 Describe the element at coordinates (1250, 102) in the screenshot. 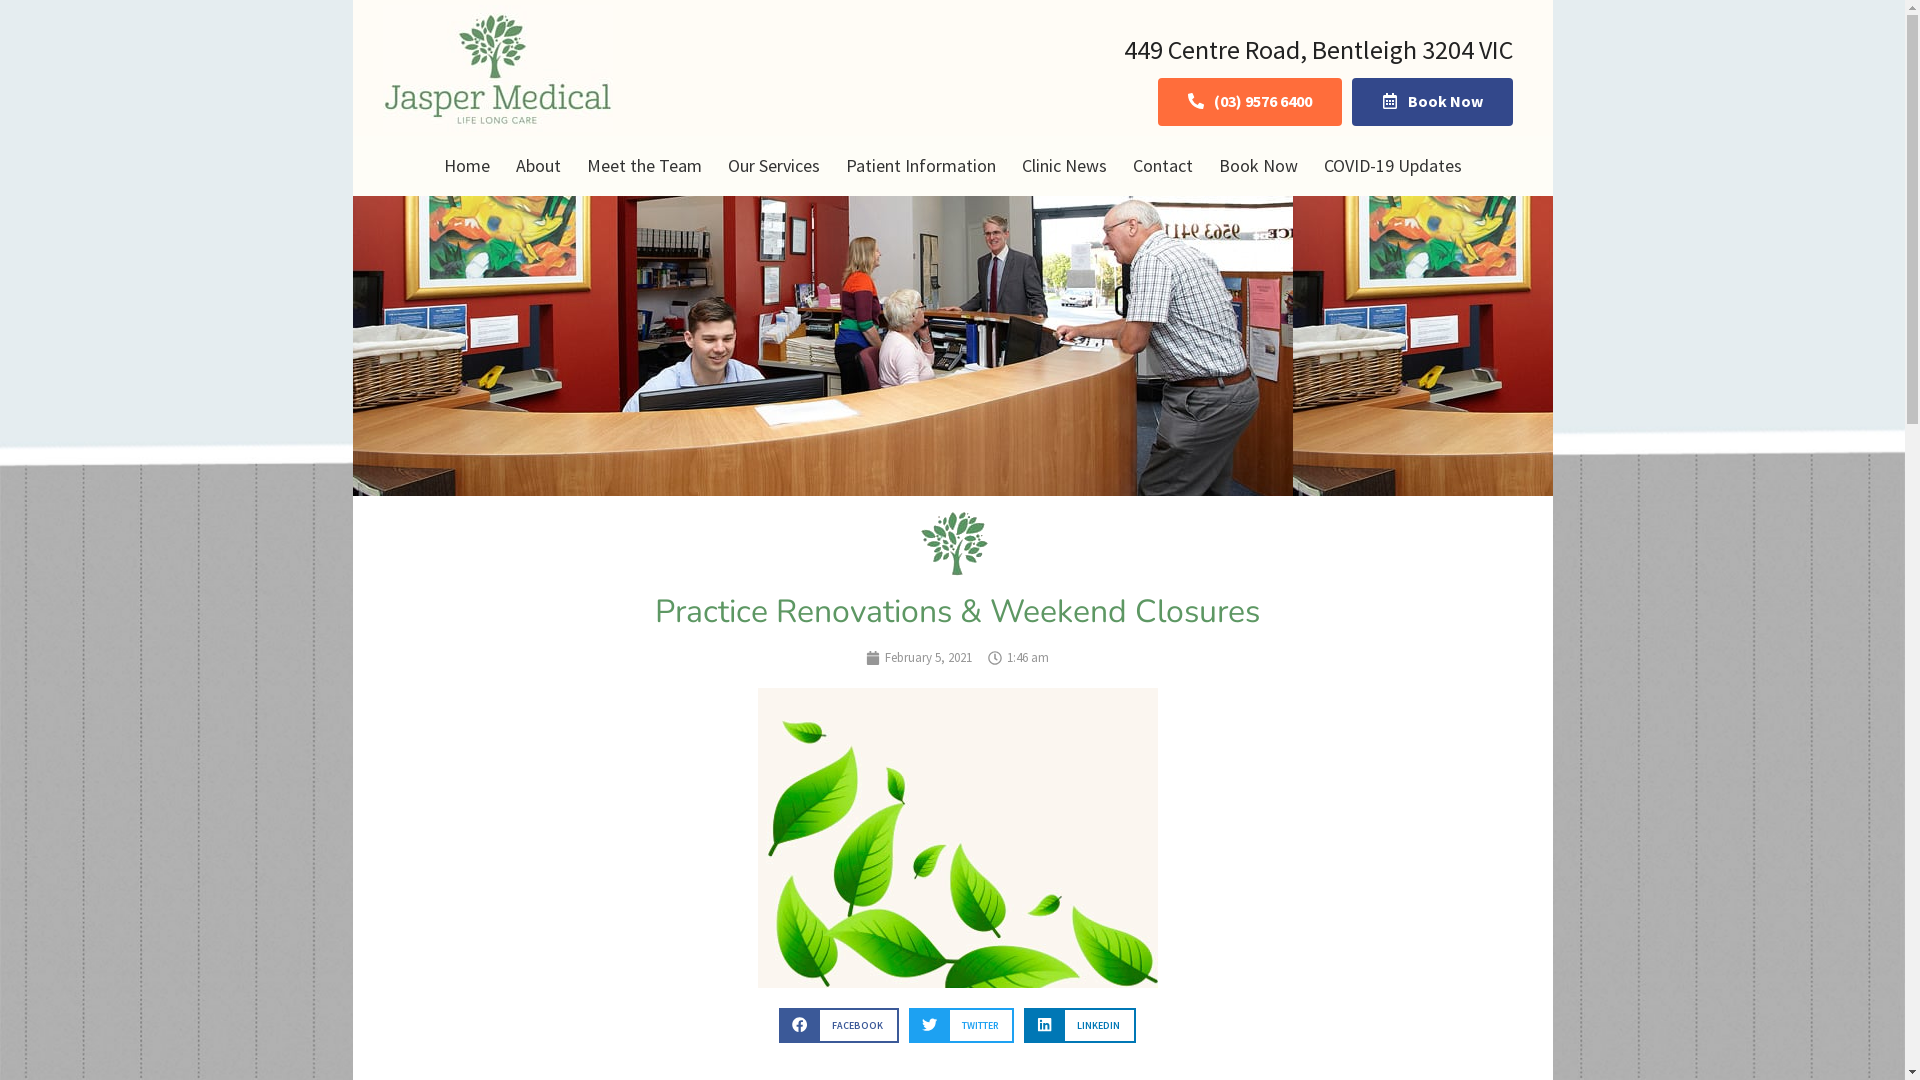

I see `(03) 9576 6400` at that location.